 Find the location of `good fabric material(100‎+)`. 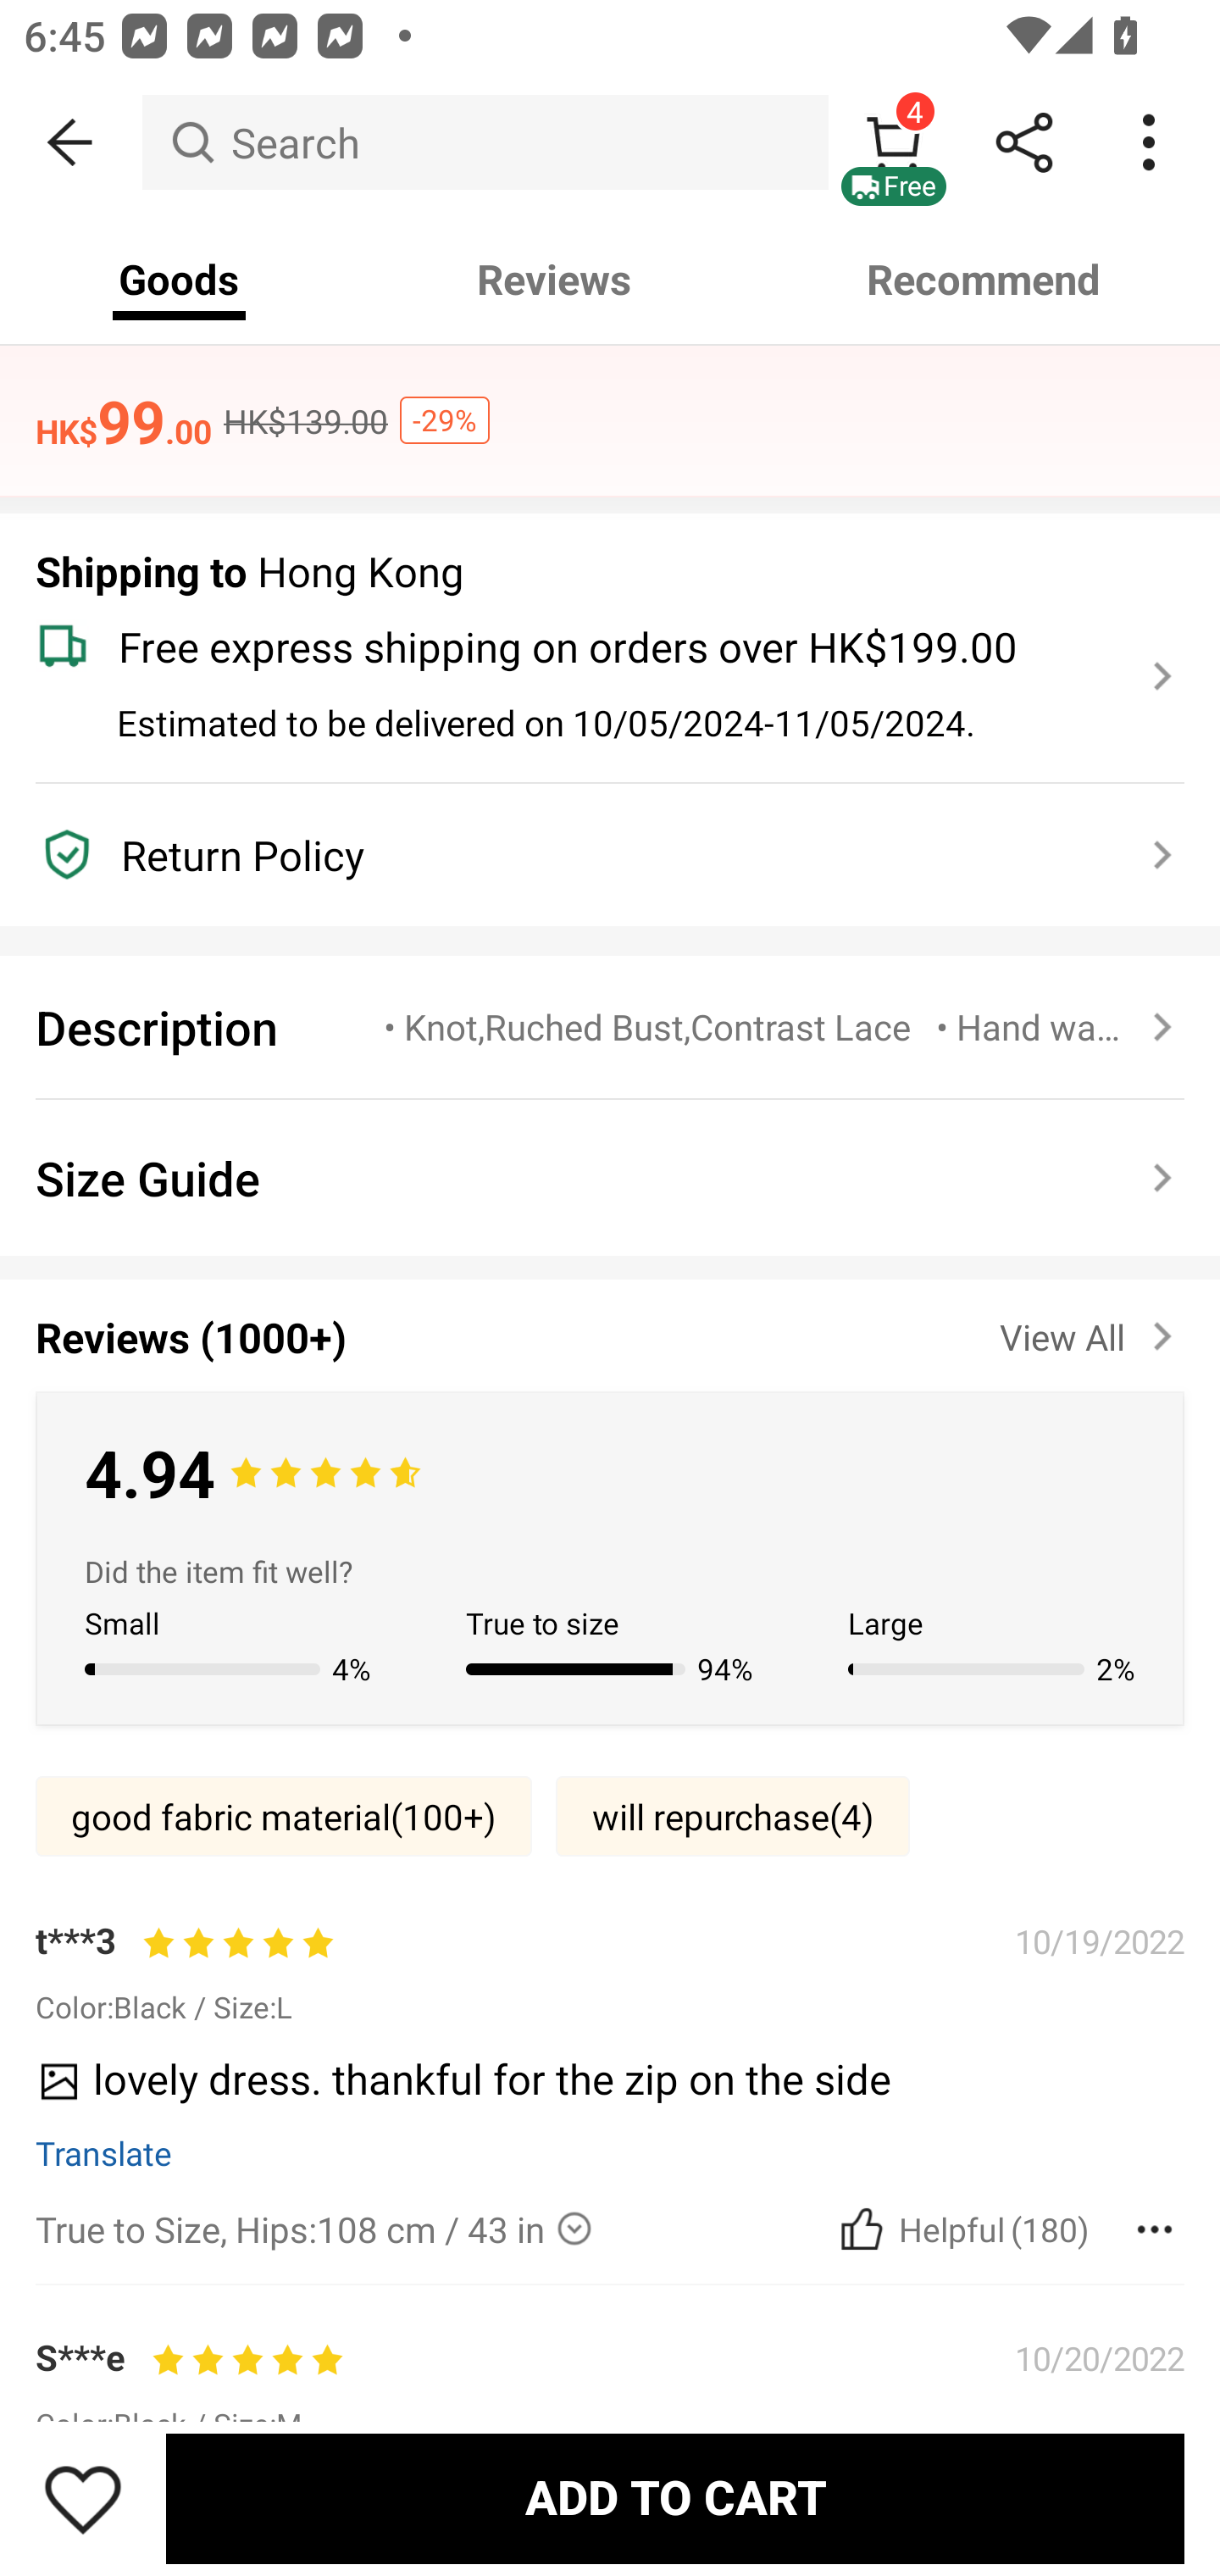

good fabric material(100‎+) is located at coordinates (283, 1815).